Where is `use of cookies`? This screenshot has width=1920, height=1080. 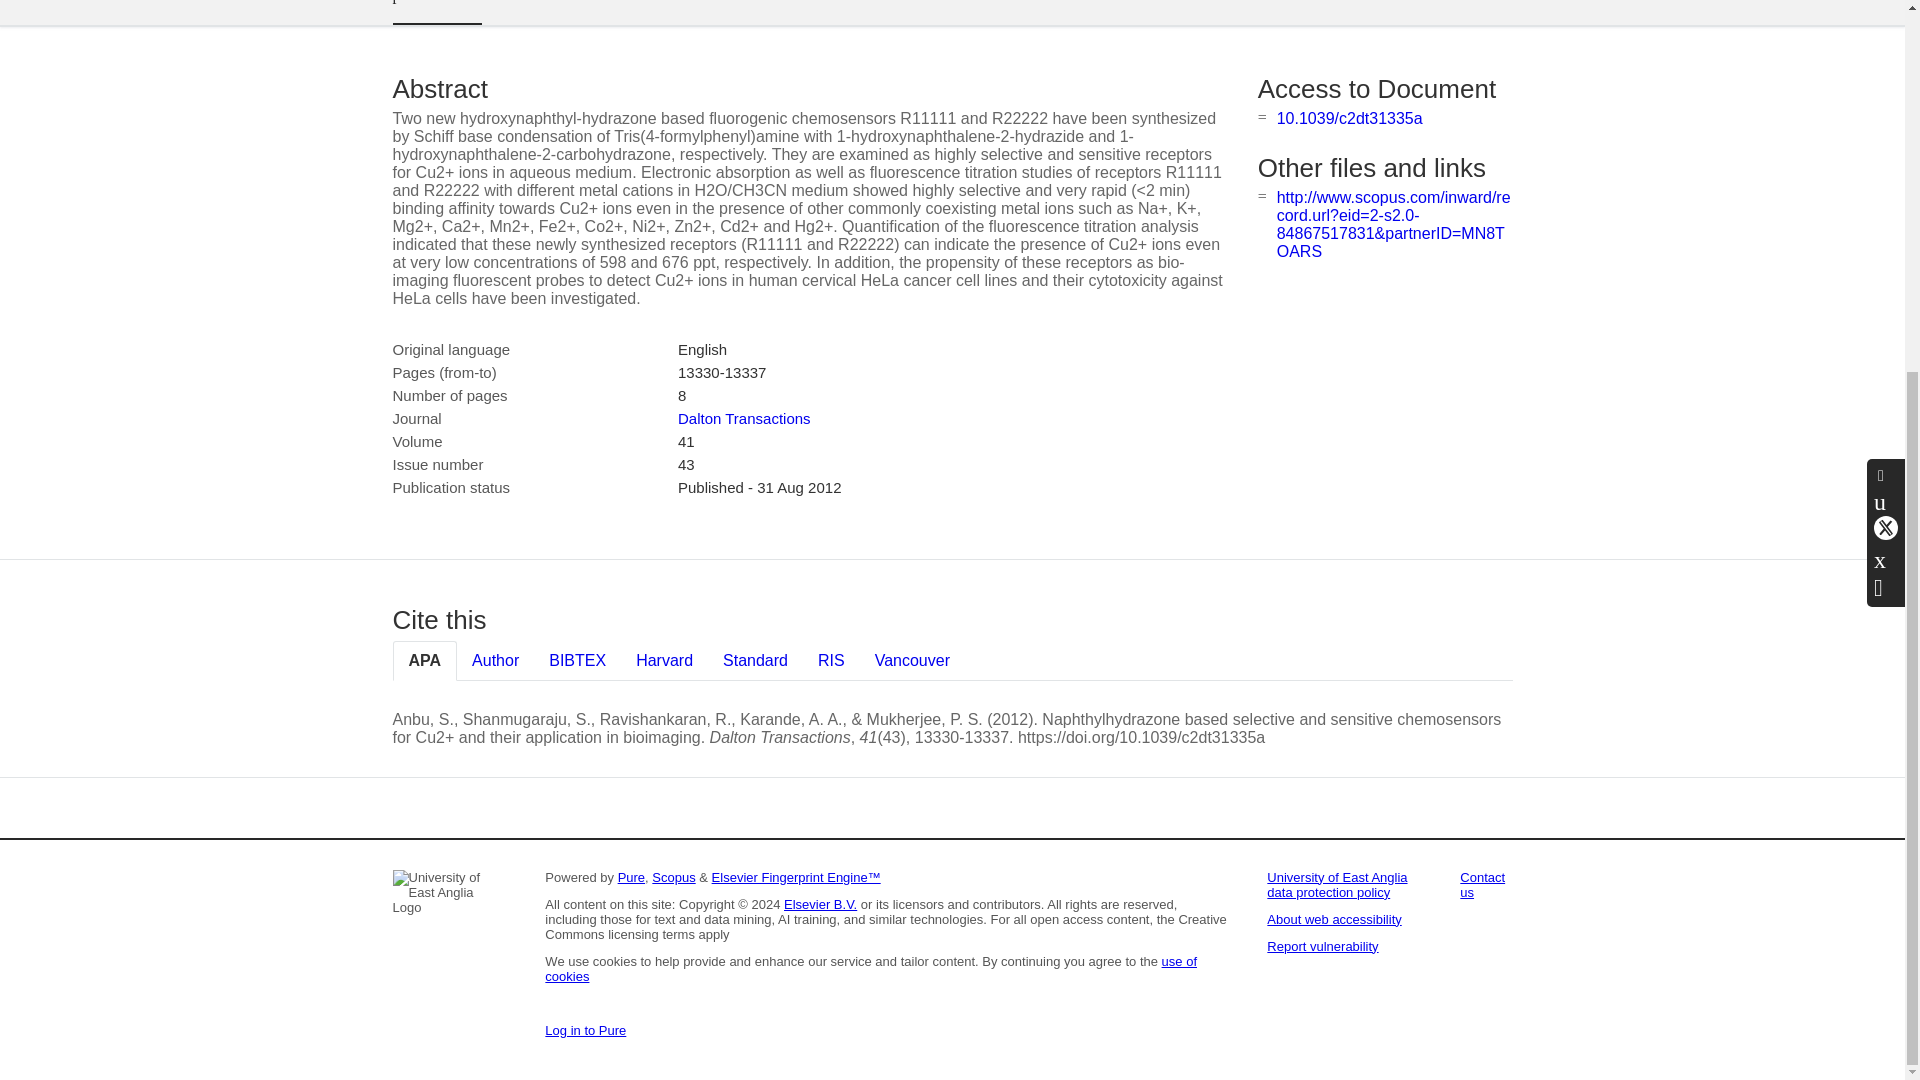 use of cookies is located at coordinates (870, 968).